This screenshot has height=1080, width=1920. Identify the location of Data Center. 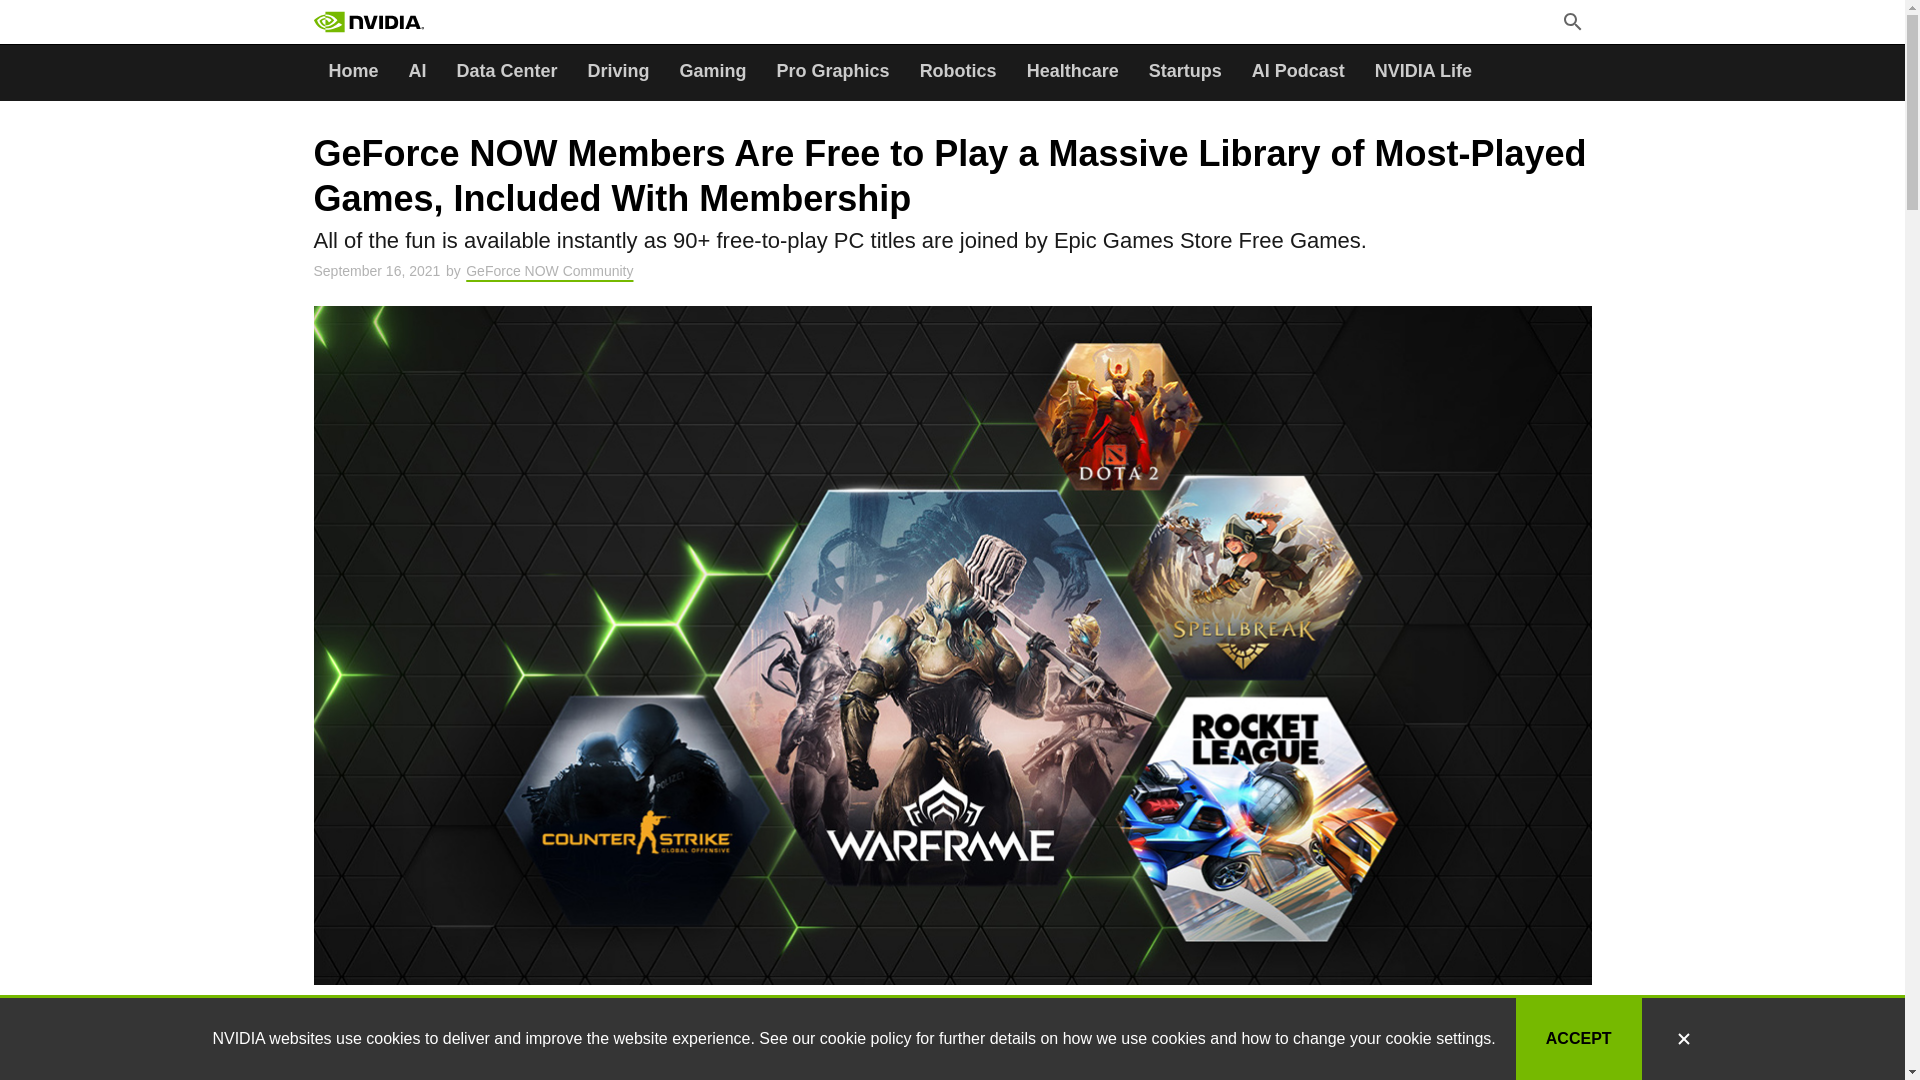
(506, 73).